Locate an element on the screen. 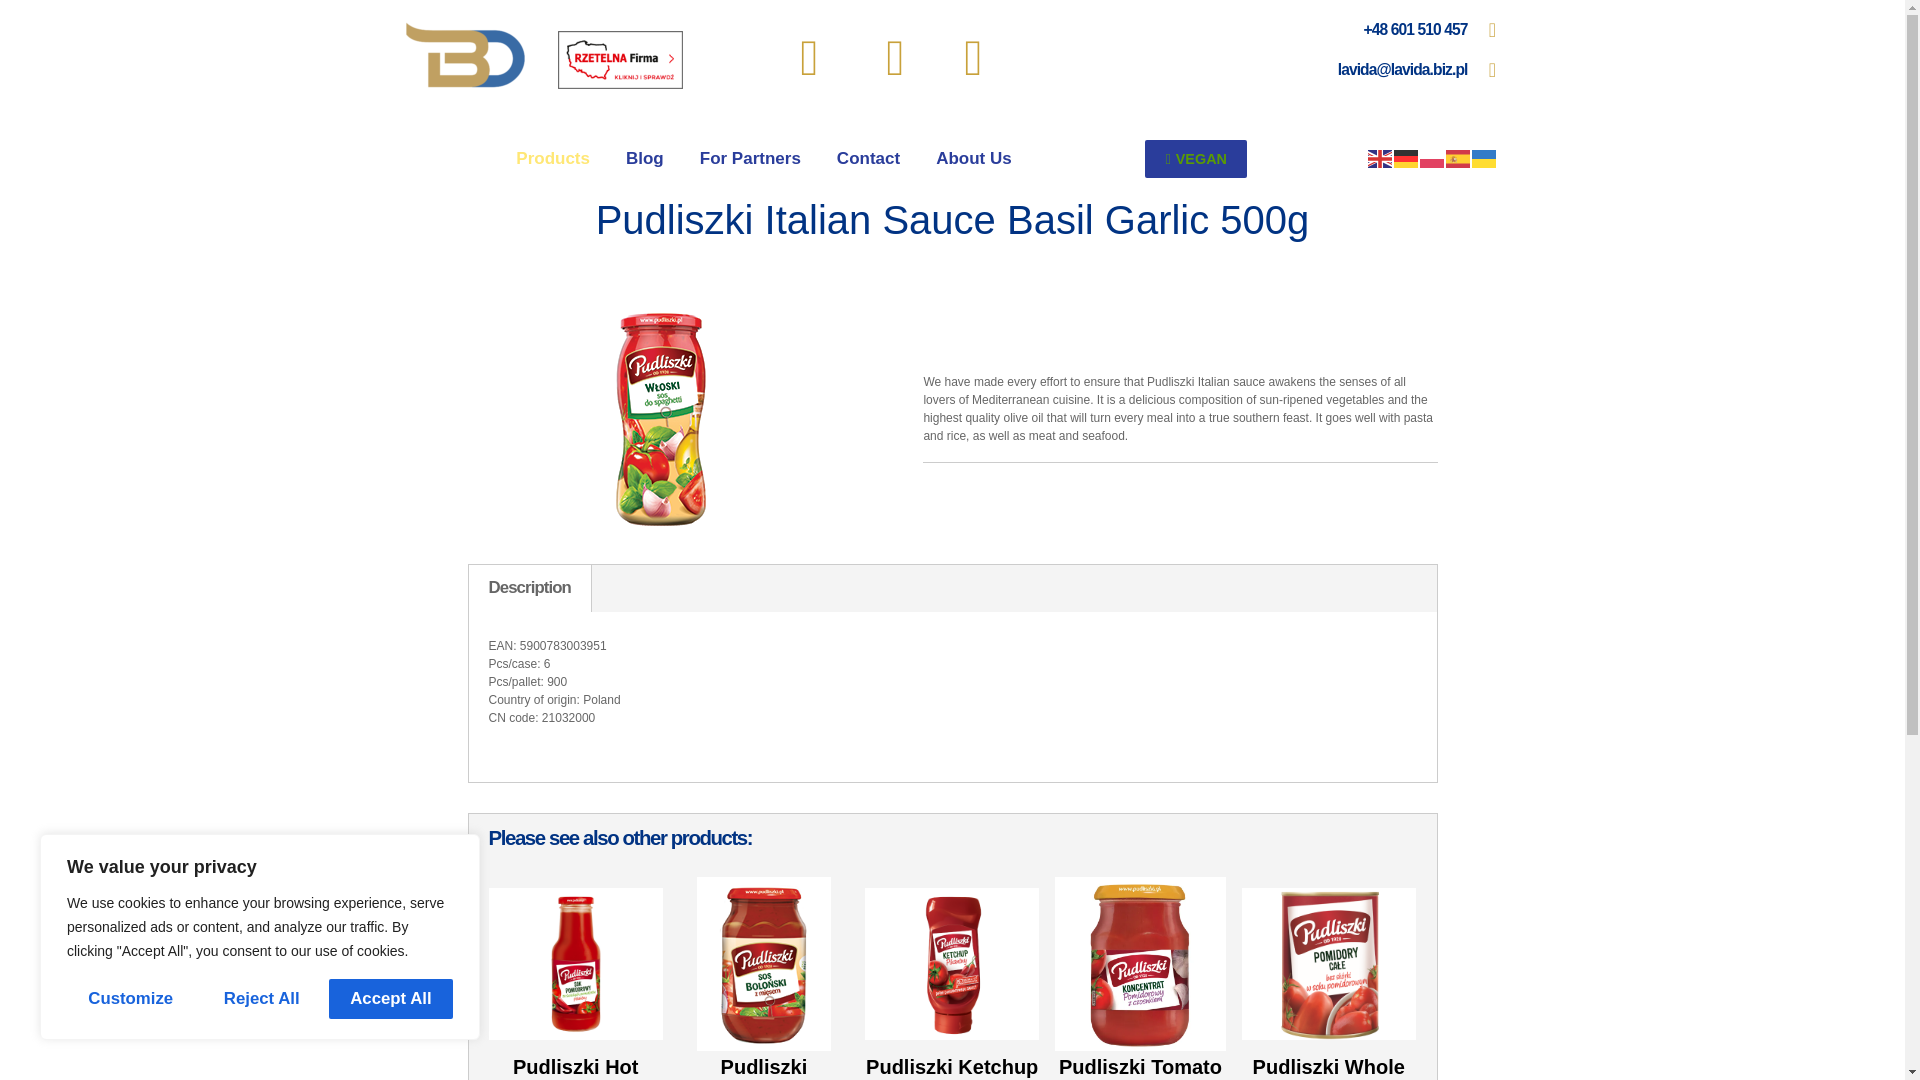 This screenshot has height=1080, width=1920. Customize is located at coordinates (130, 998).